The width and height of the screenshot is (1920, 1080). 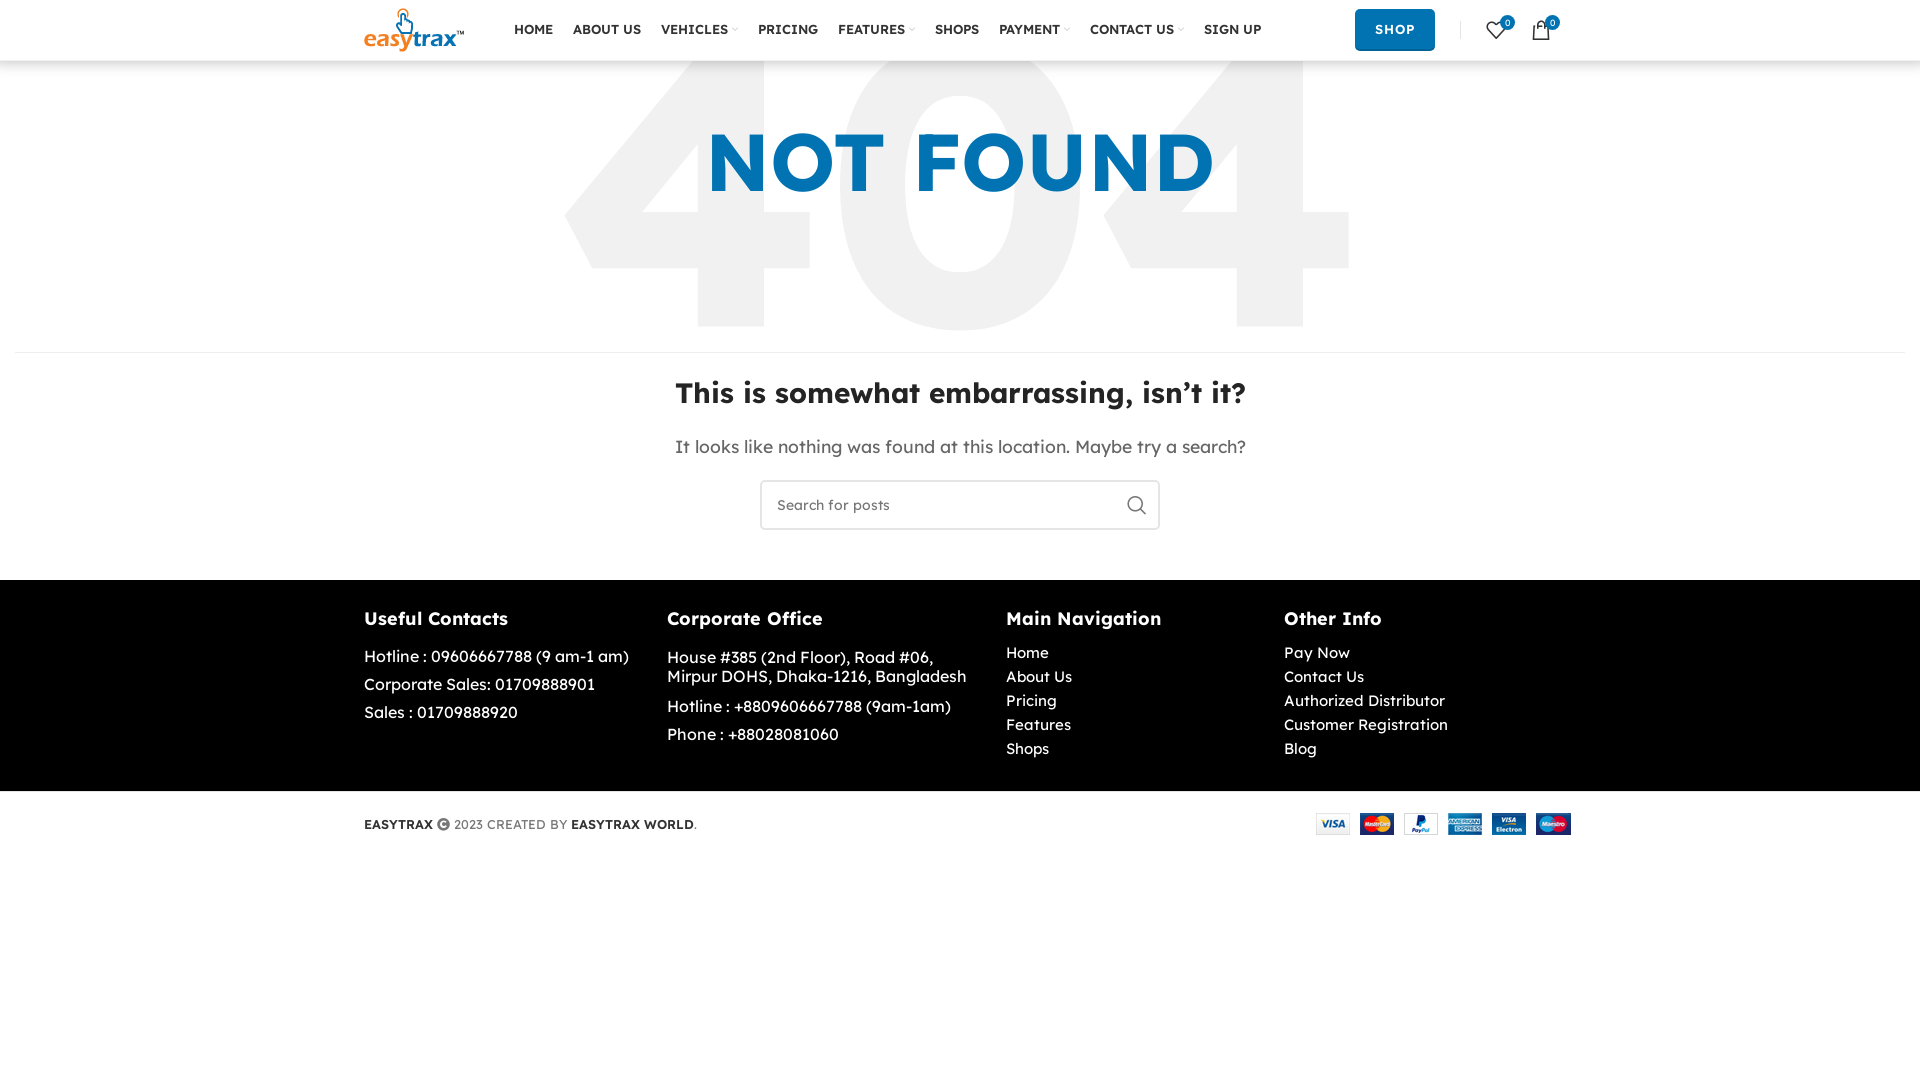 I want to click on SHOP, so click(x=1395, y=30).